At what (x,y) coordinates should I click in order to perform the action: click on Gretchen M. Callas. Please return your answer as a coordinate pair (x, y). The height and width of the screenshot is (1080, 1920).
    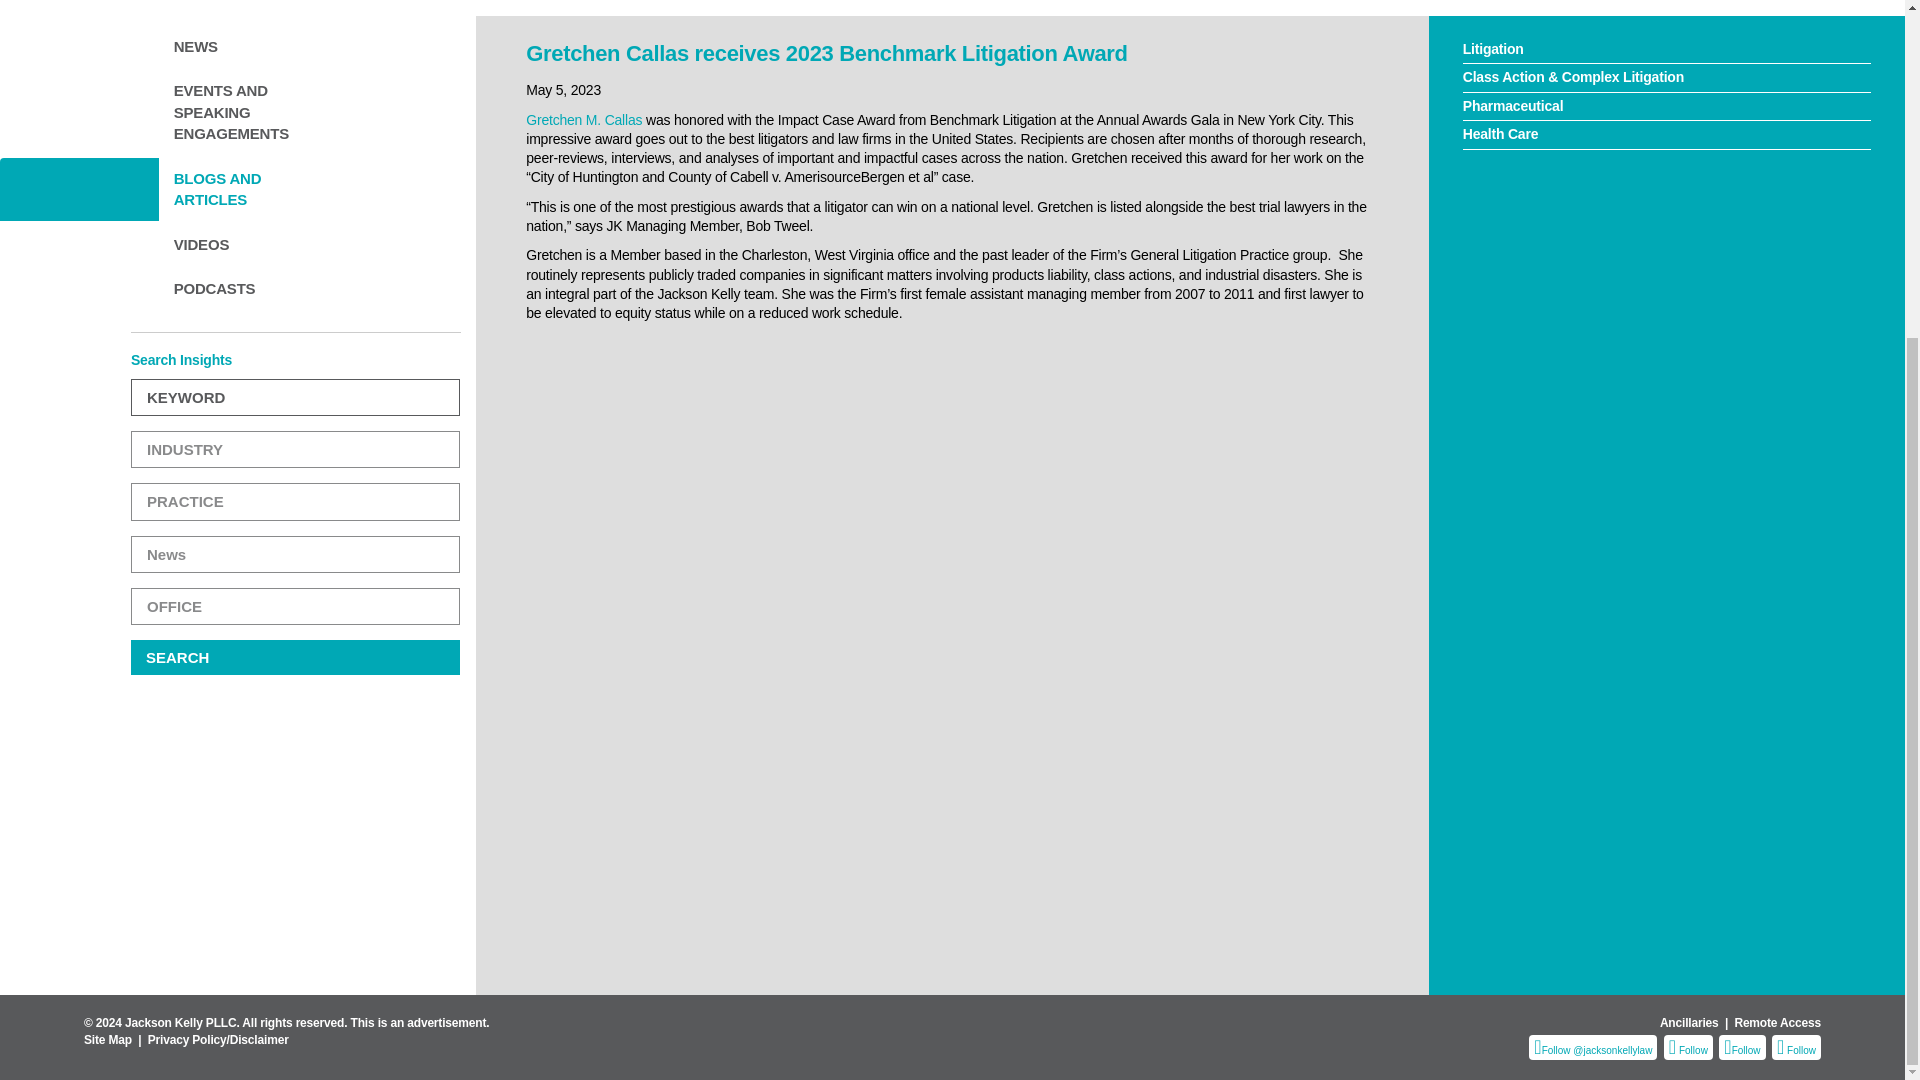
    Looking at the image, I should click on (584, 120).